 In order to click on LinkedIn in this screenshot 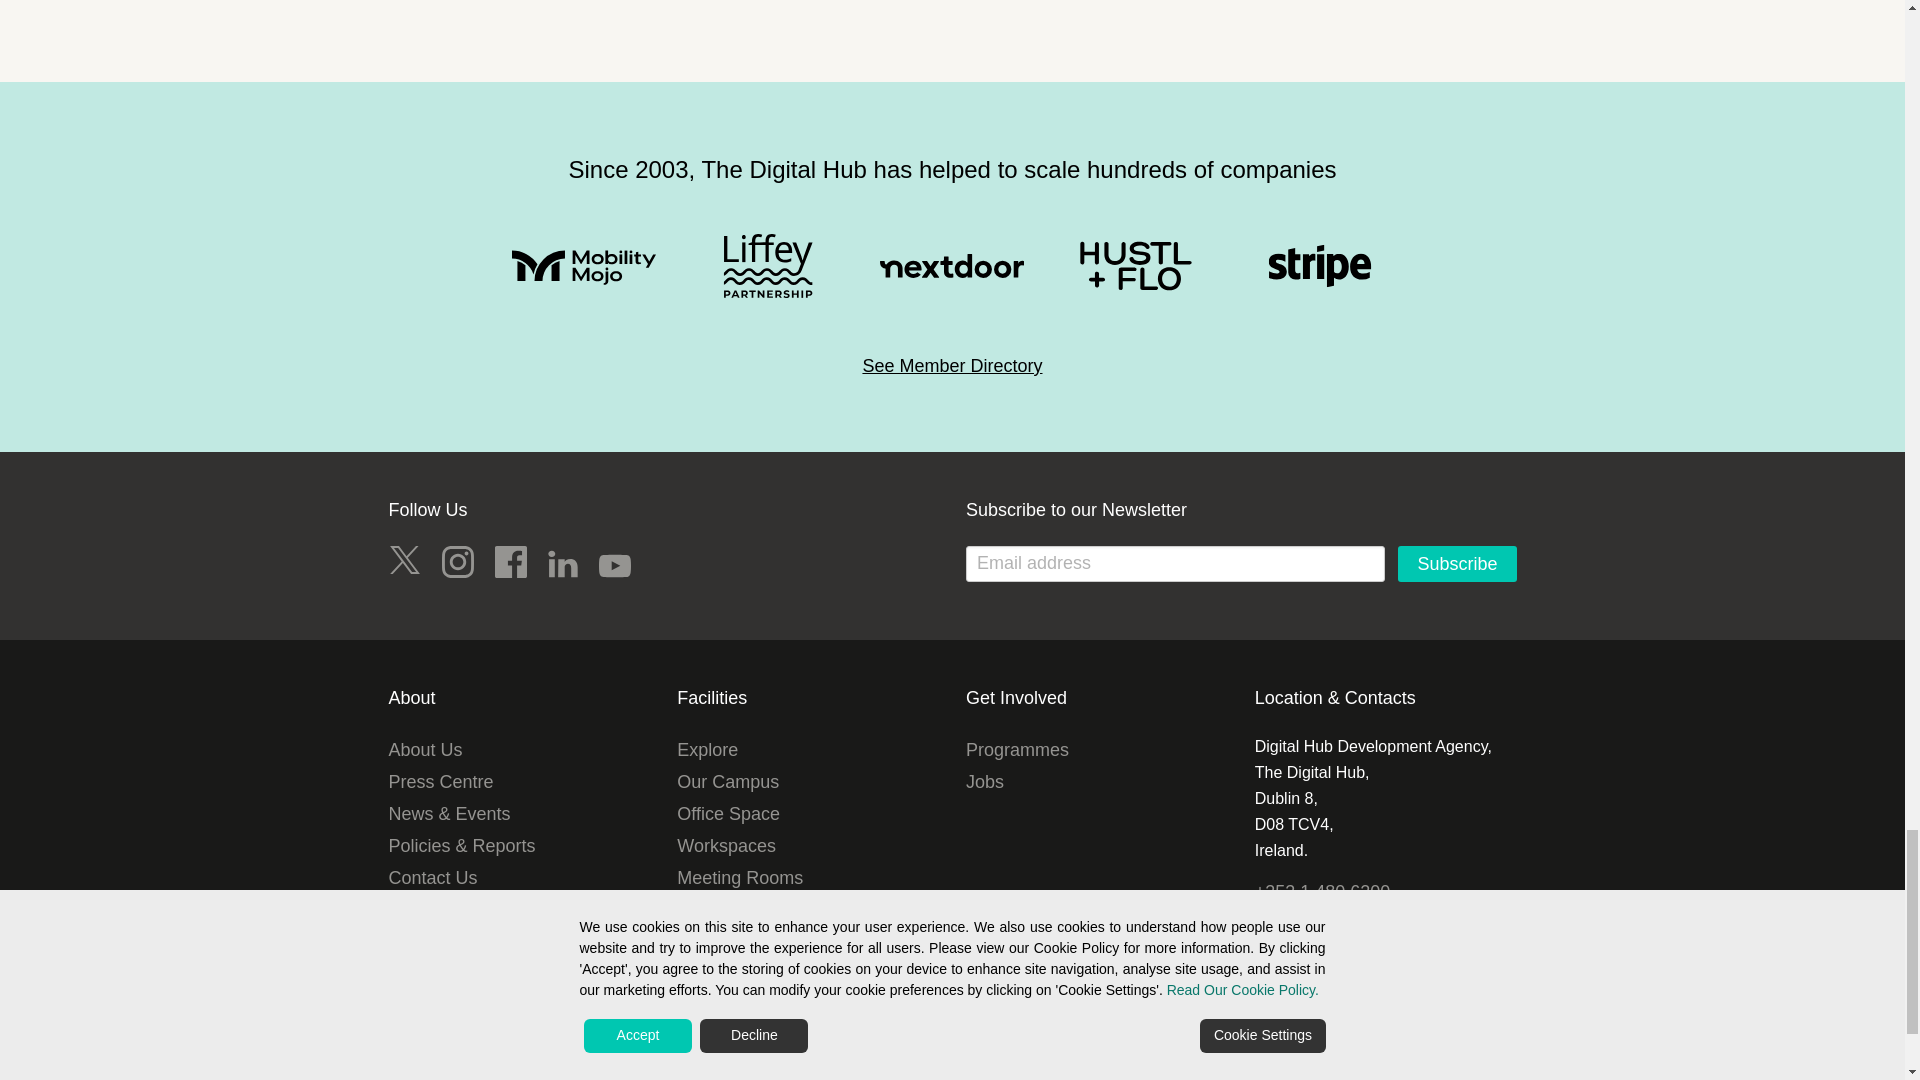, I will do `click(562, 563)`.